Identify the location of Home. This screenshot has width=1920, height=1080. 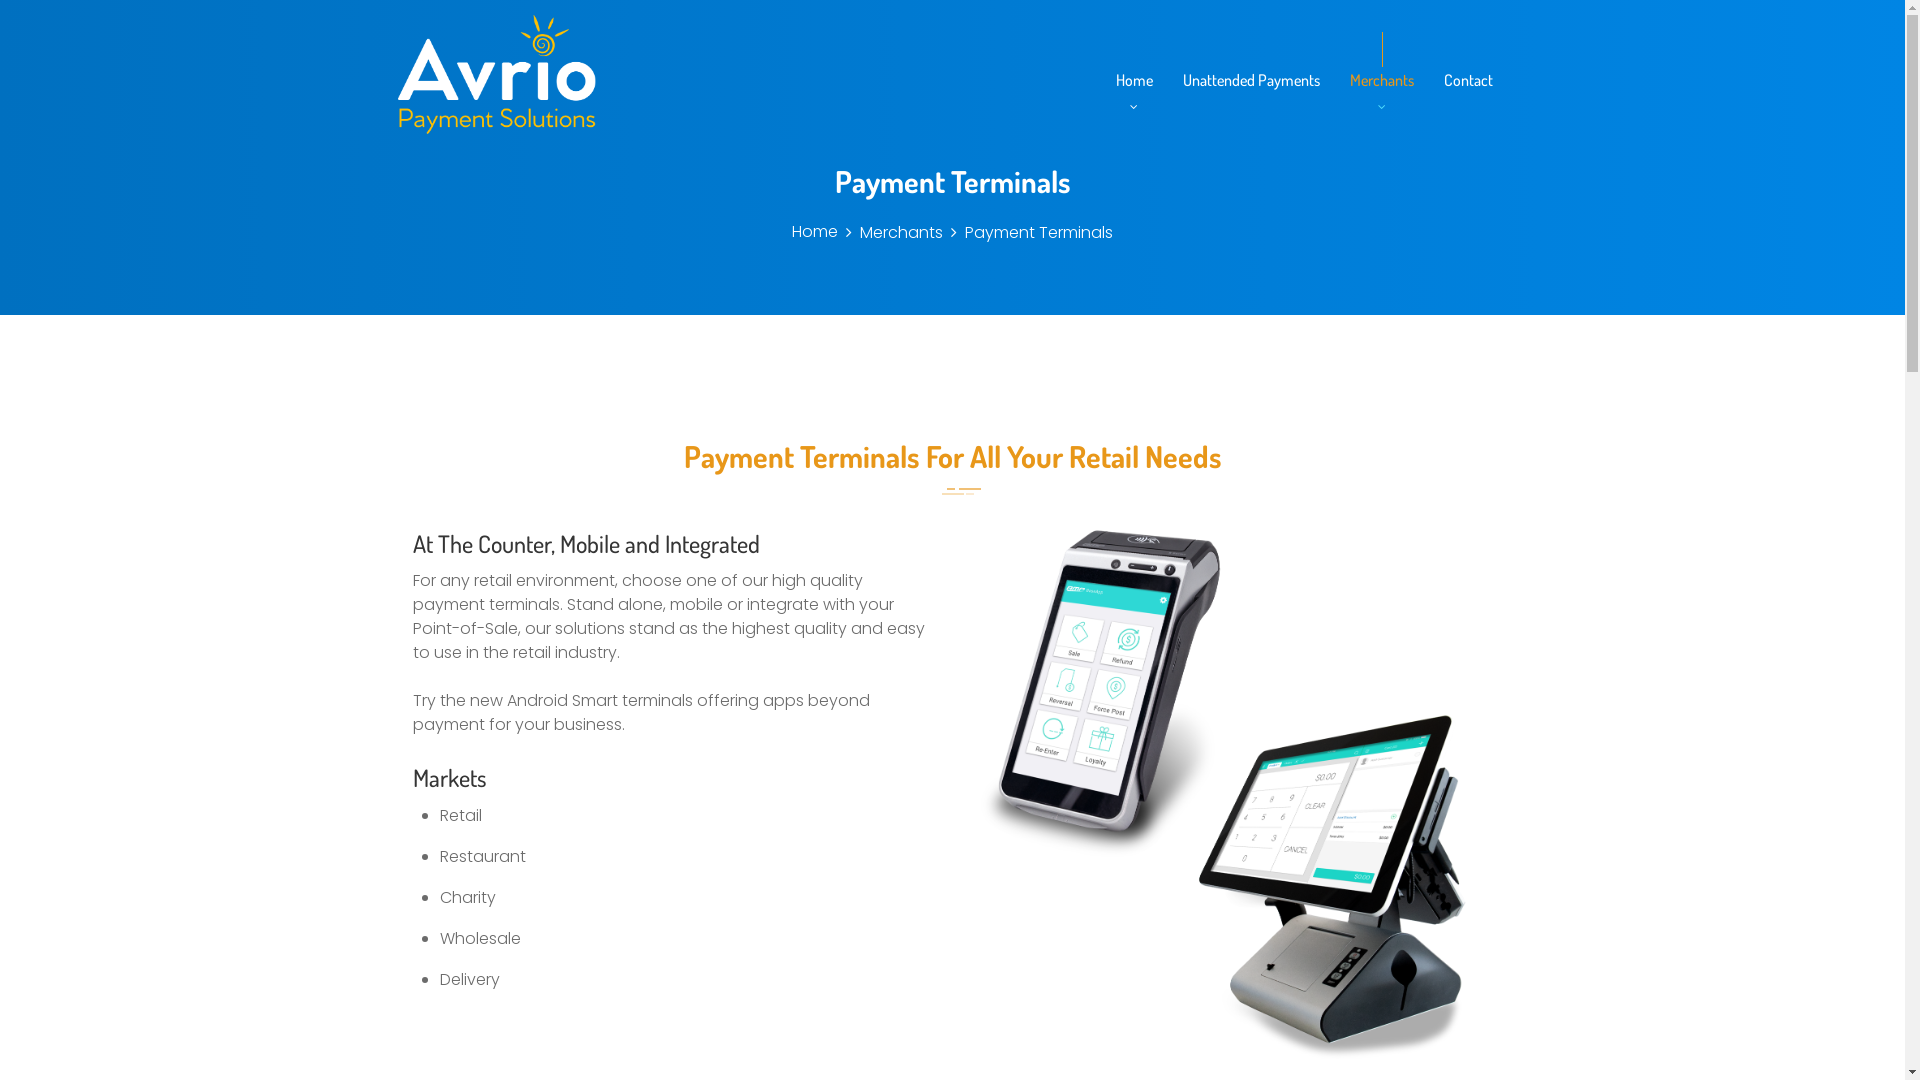
(815, 232).